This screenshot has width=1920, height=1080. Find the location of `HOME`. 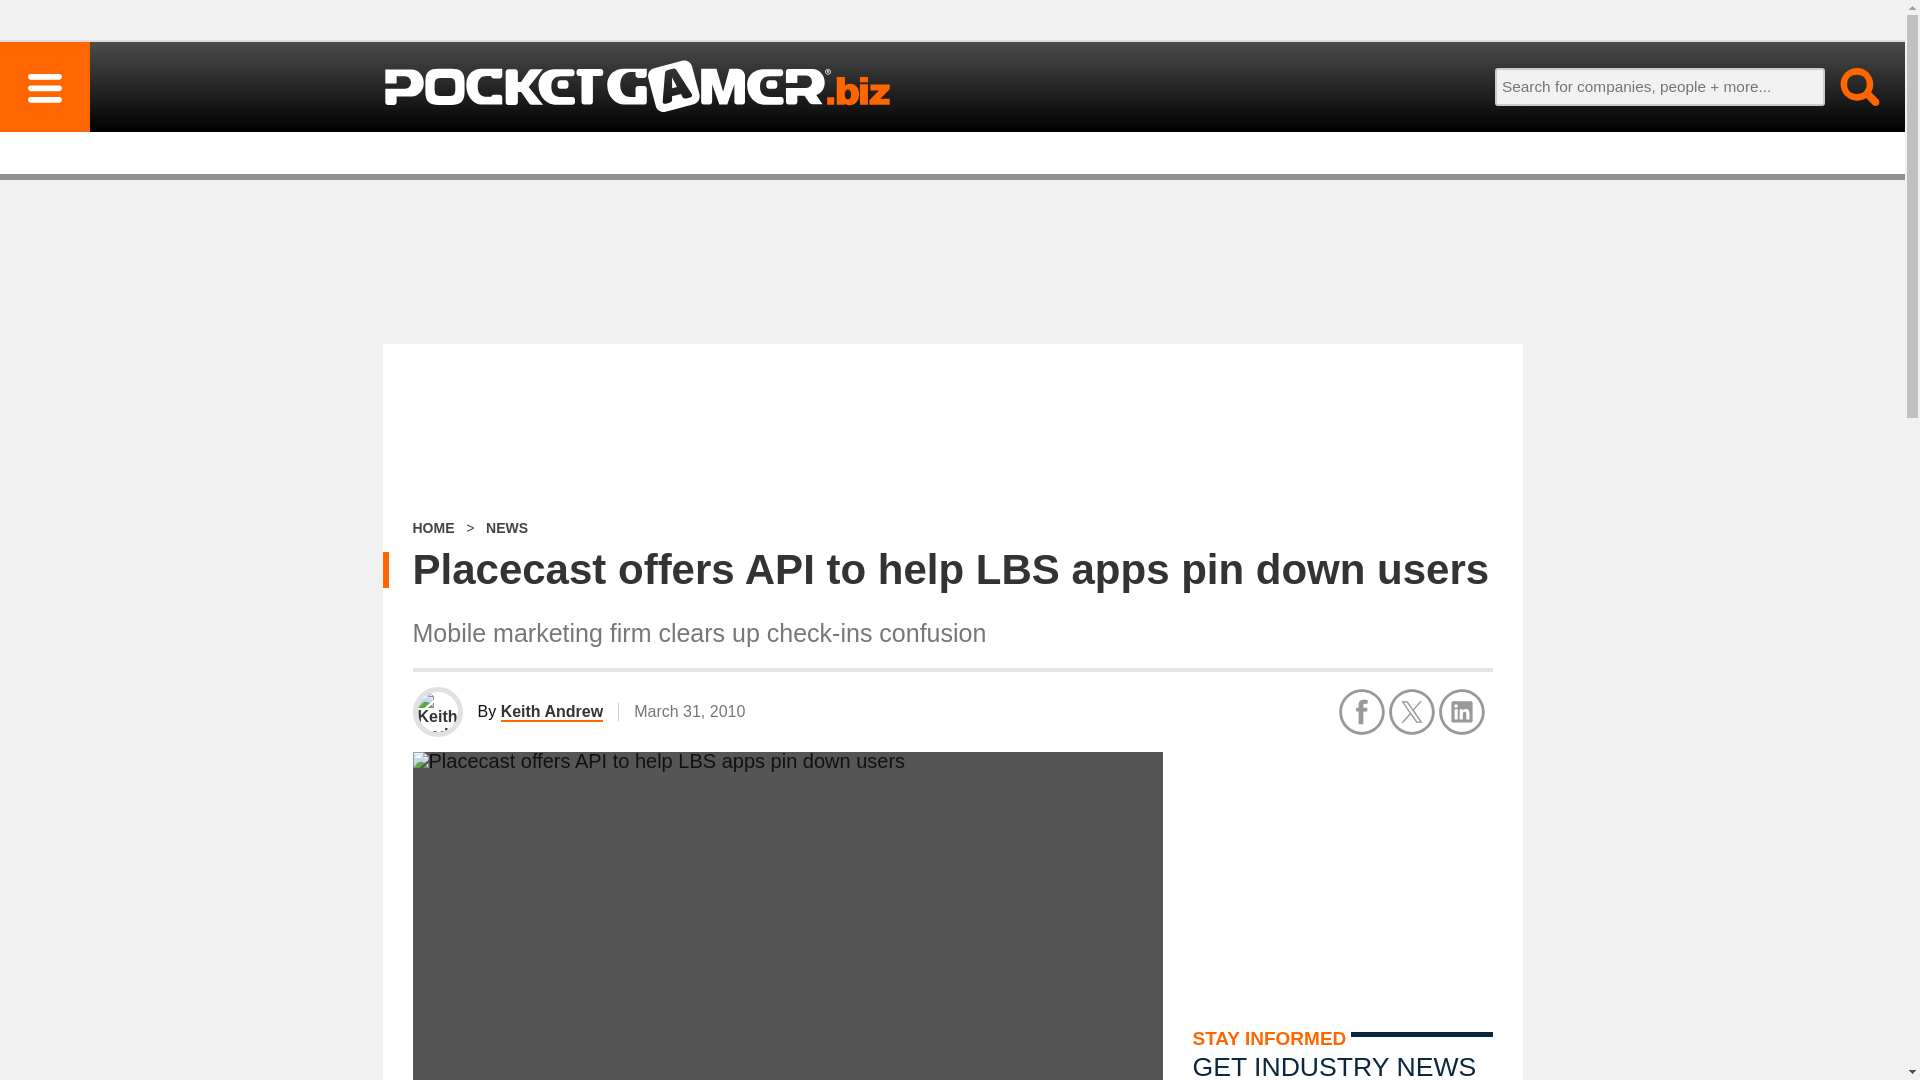

HOME is located at coordinates (432, 528).